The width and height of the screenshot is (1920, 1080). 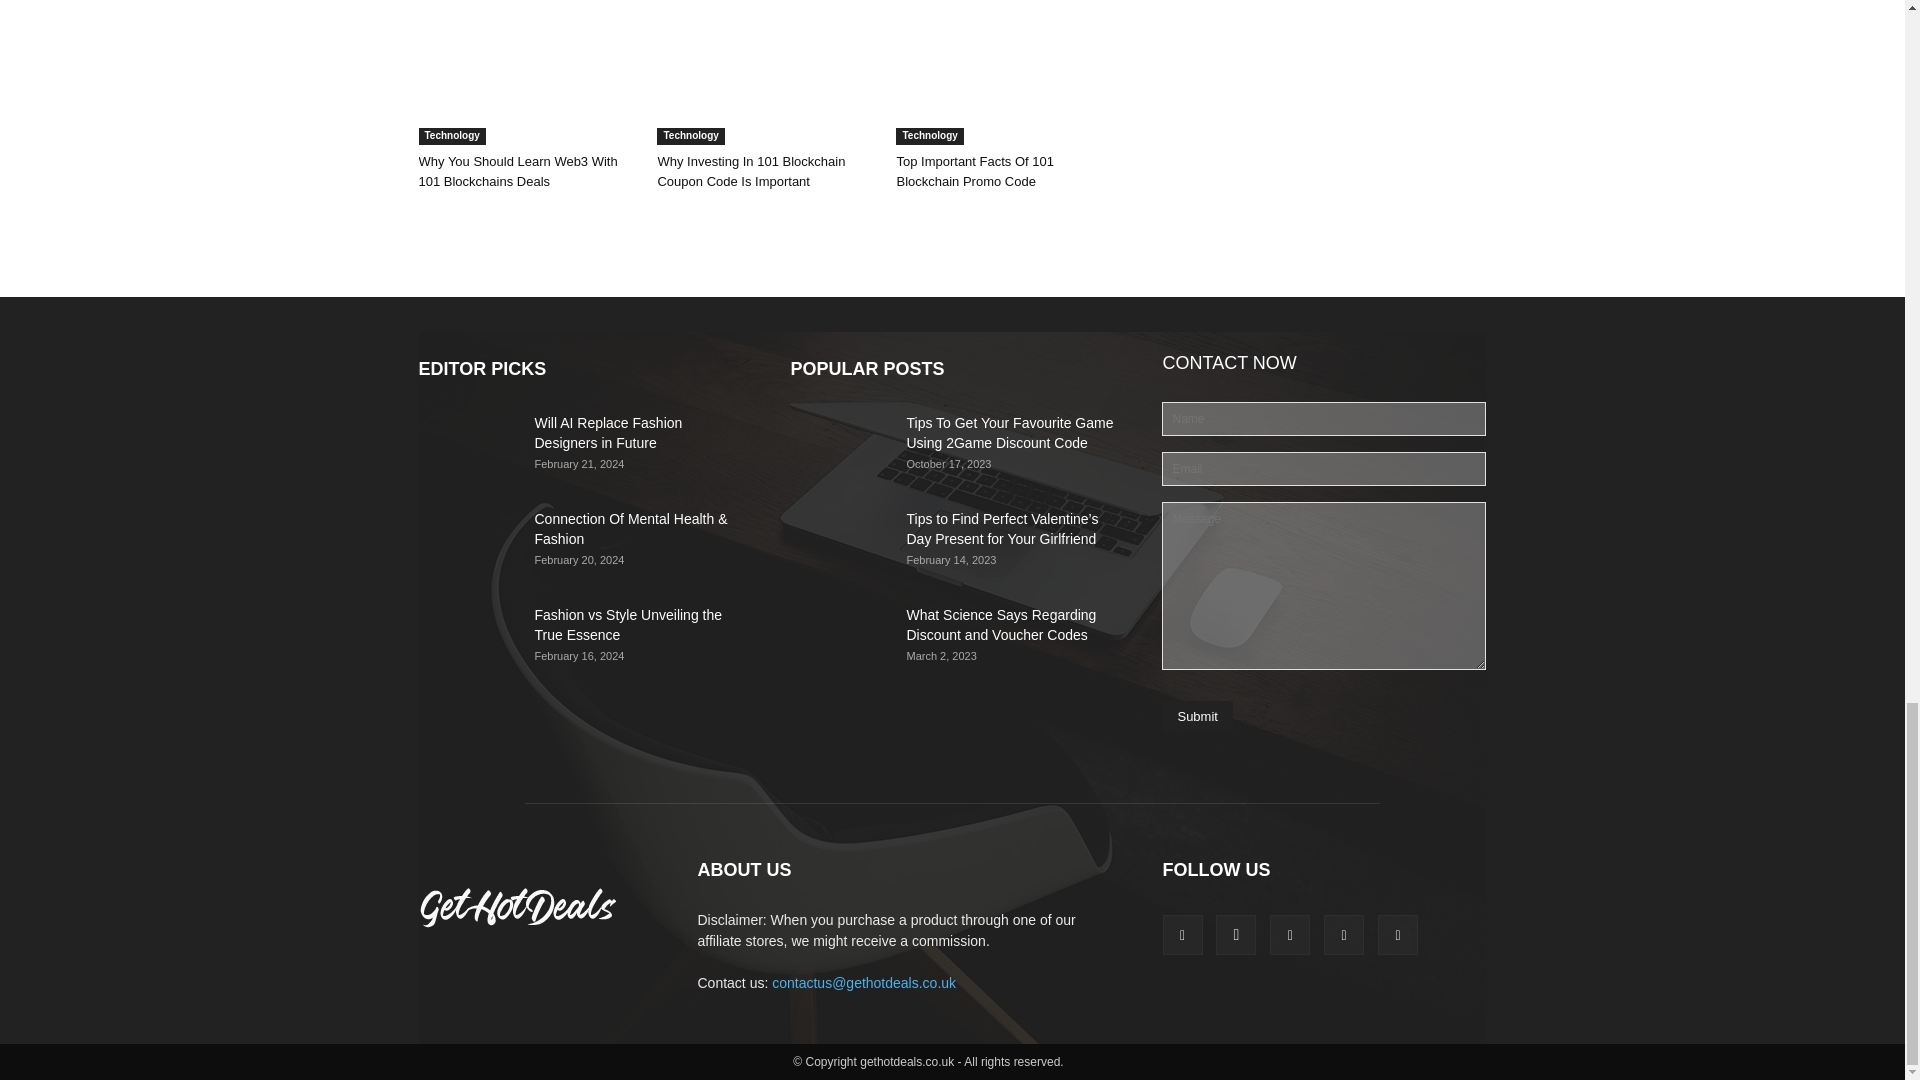 What do you see at coordinates (750, 172) in the screenshot?
I see `Why Investing In 101 Blockchain Coupon Code Is Important` at bounding box center [750, 172].